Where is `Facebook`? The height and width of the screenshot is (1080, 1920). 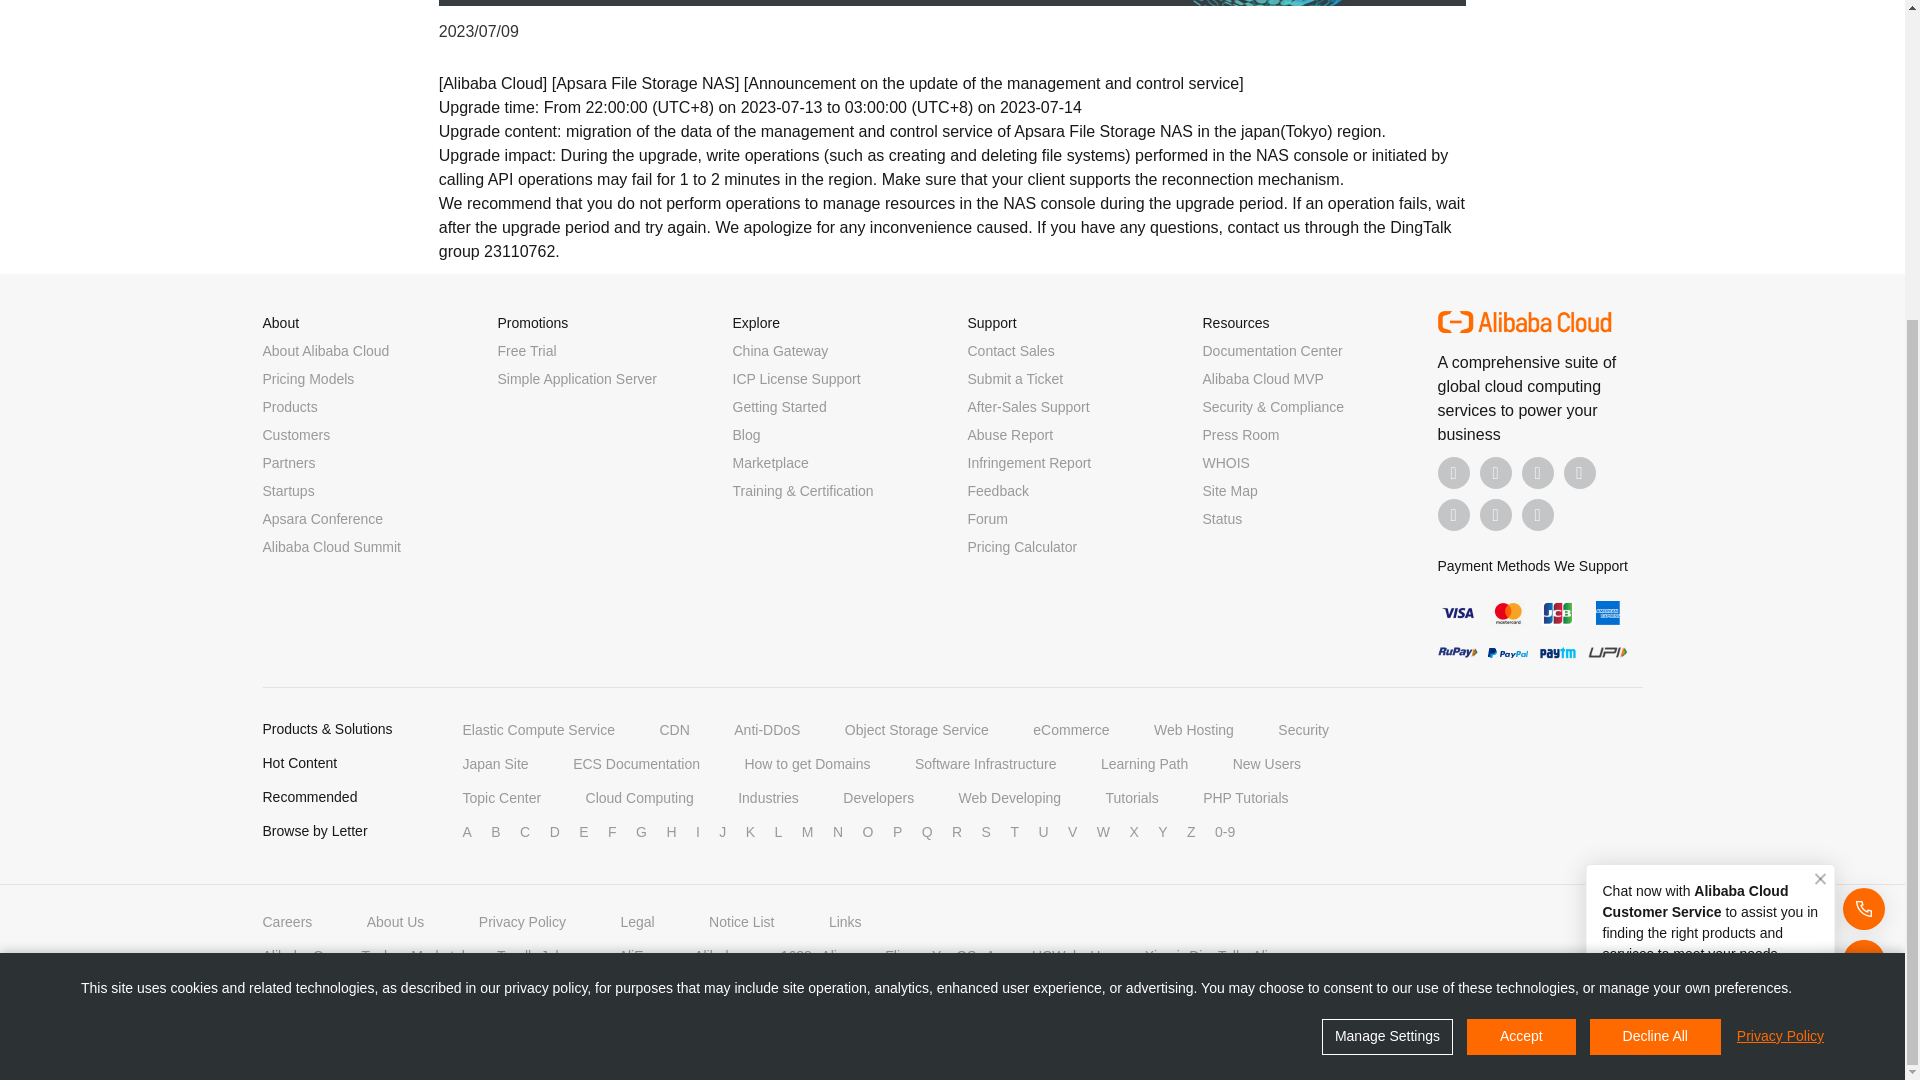 Facebook is located at coordinates (1454, 472).